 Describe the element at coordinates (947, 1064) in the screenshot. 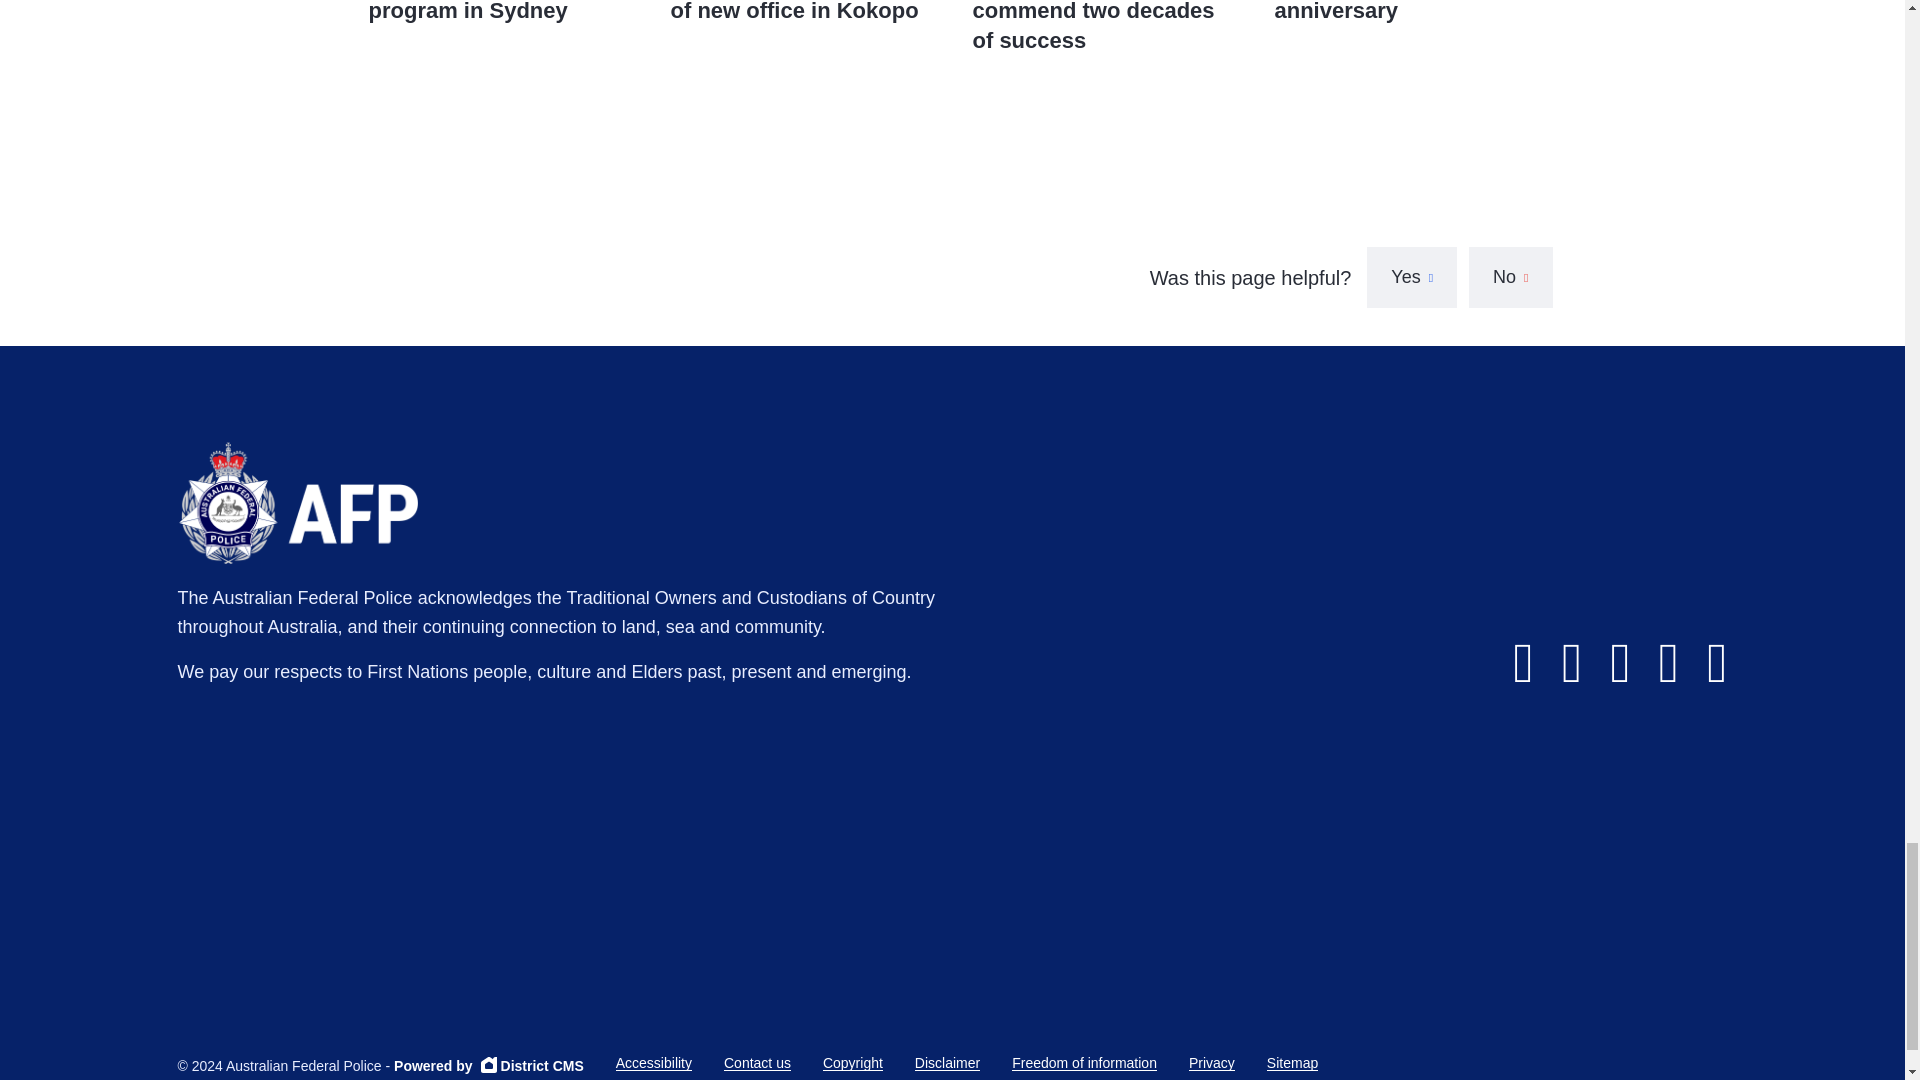

I see `Disclaimer` at that location.